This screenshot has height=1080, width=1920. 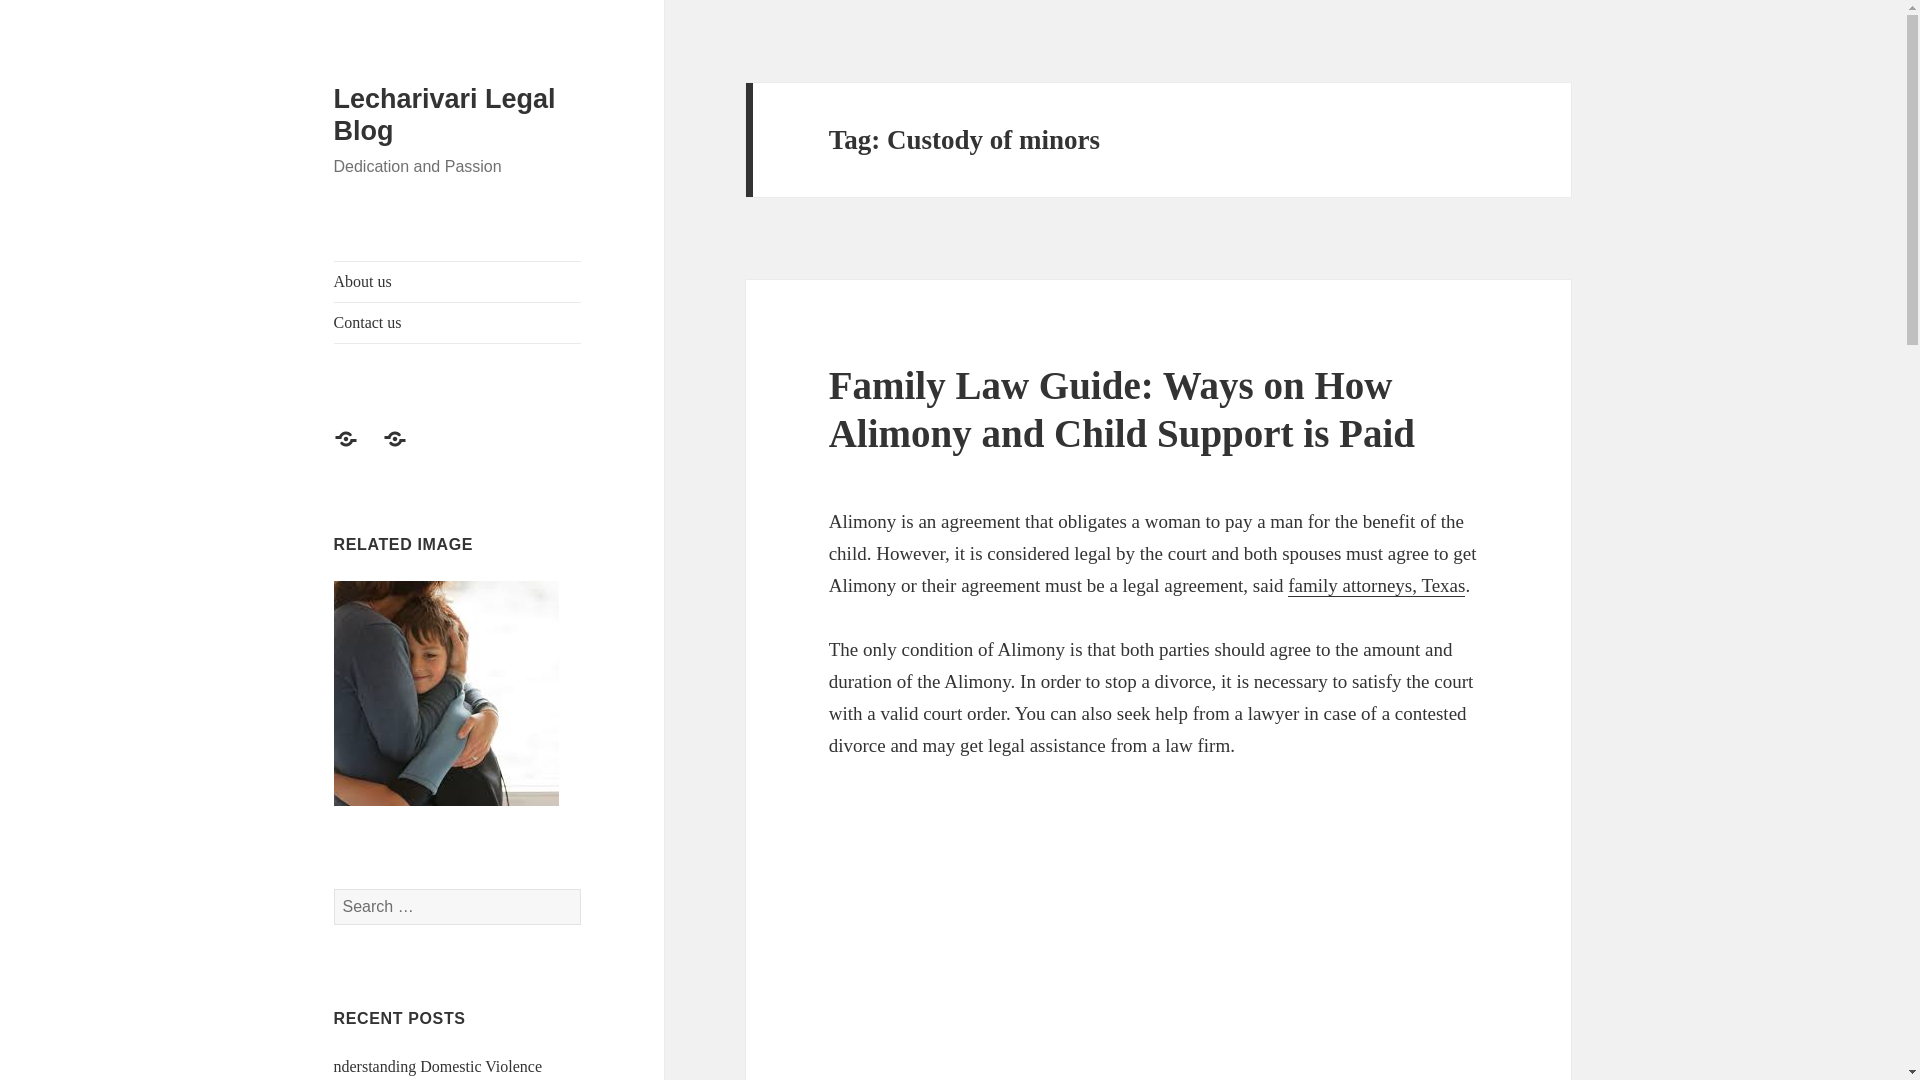 I want to click on Contact us, so click(x=406, y=450).